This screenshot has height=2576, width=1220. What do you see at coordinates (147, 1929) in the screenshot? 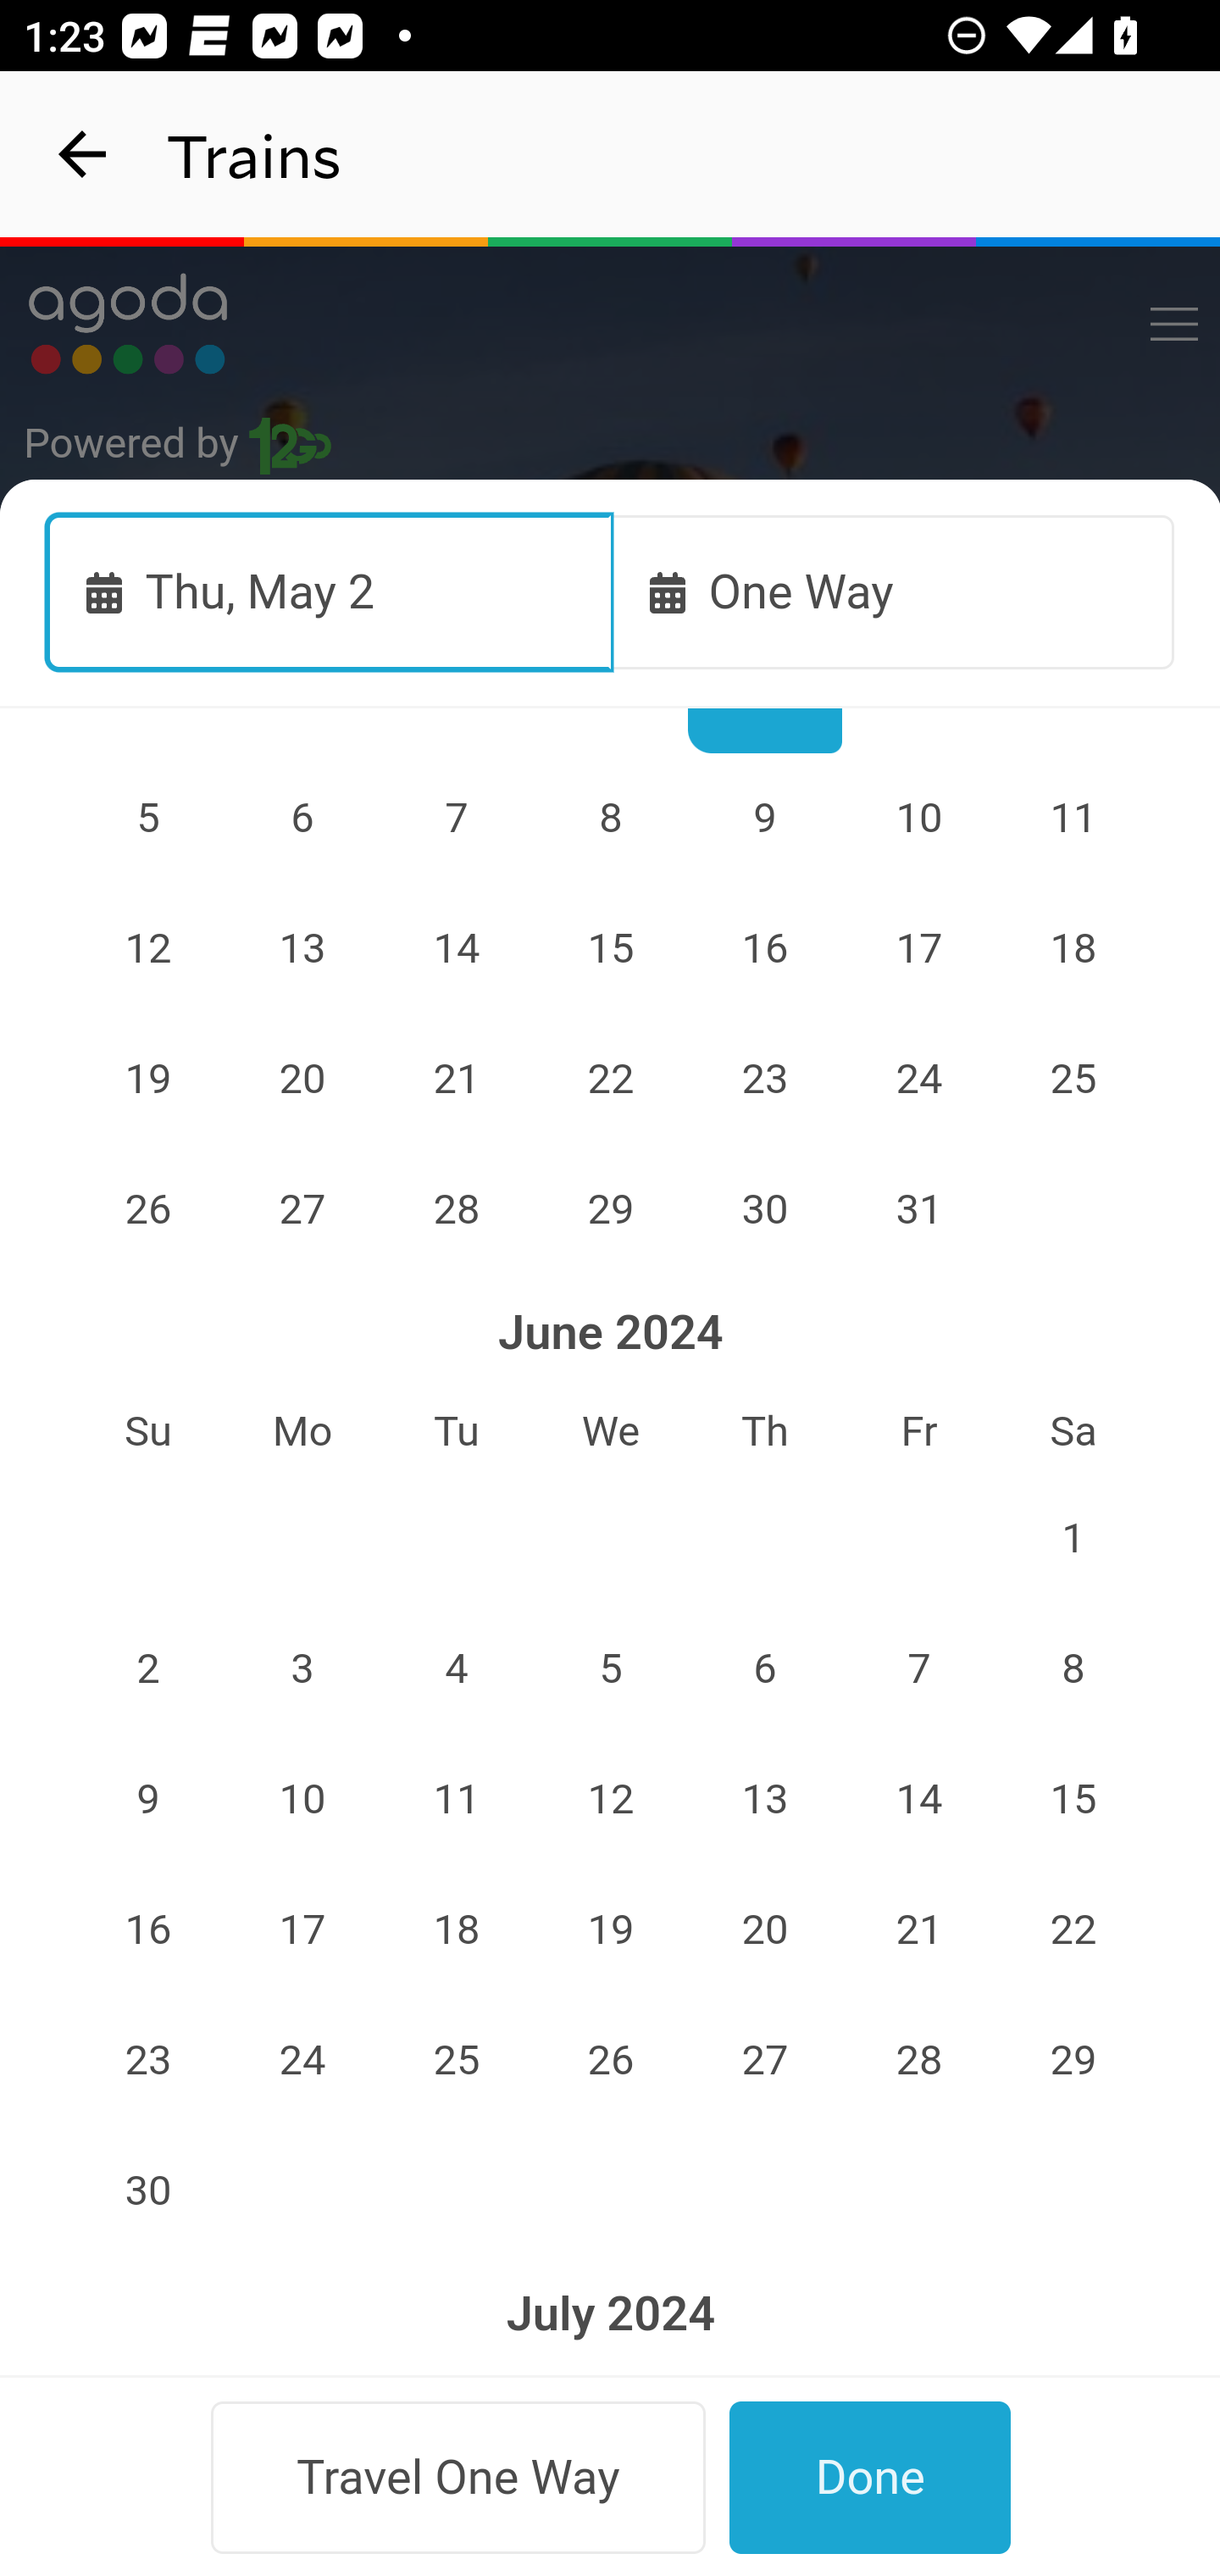
I see `16` at bounding box center [147, 1929].